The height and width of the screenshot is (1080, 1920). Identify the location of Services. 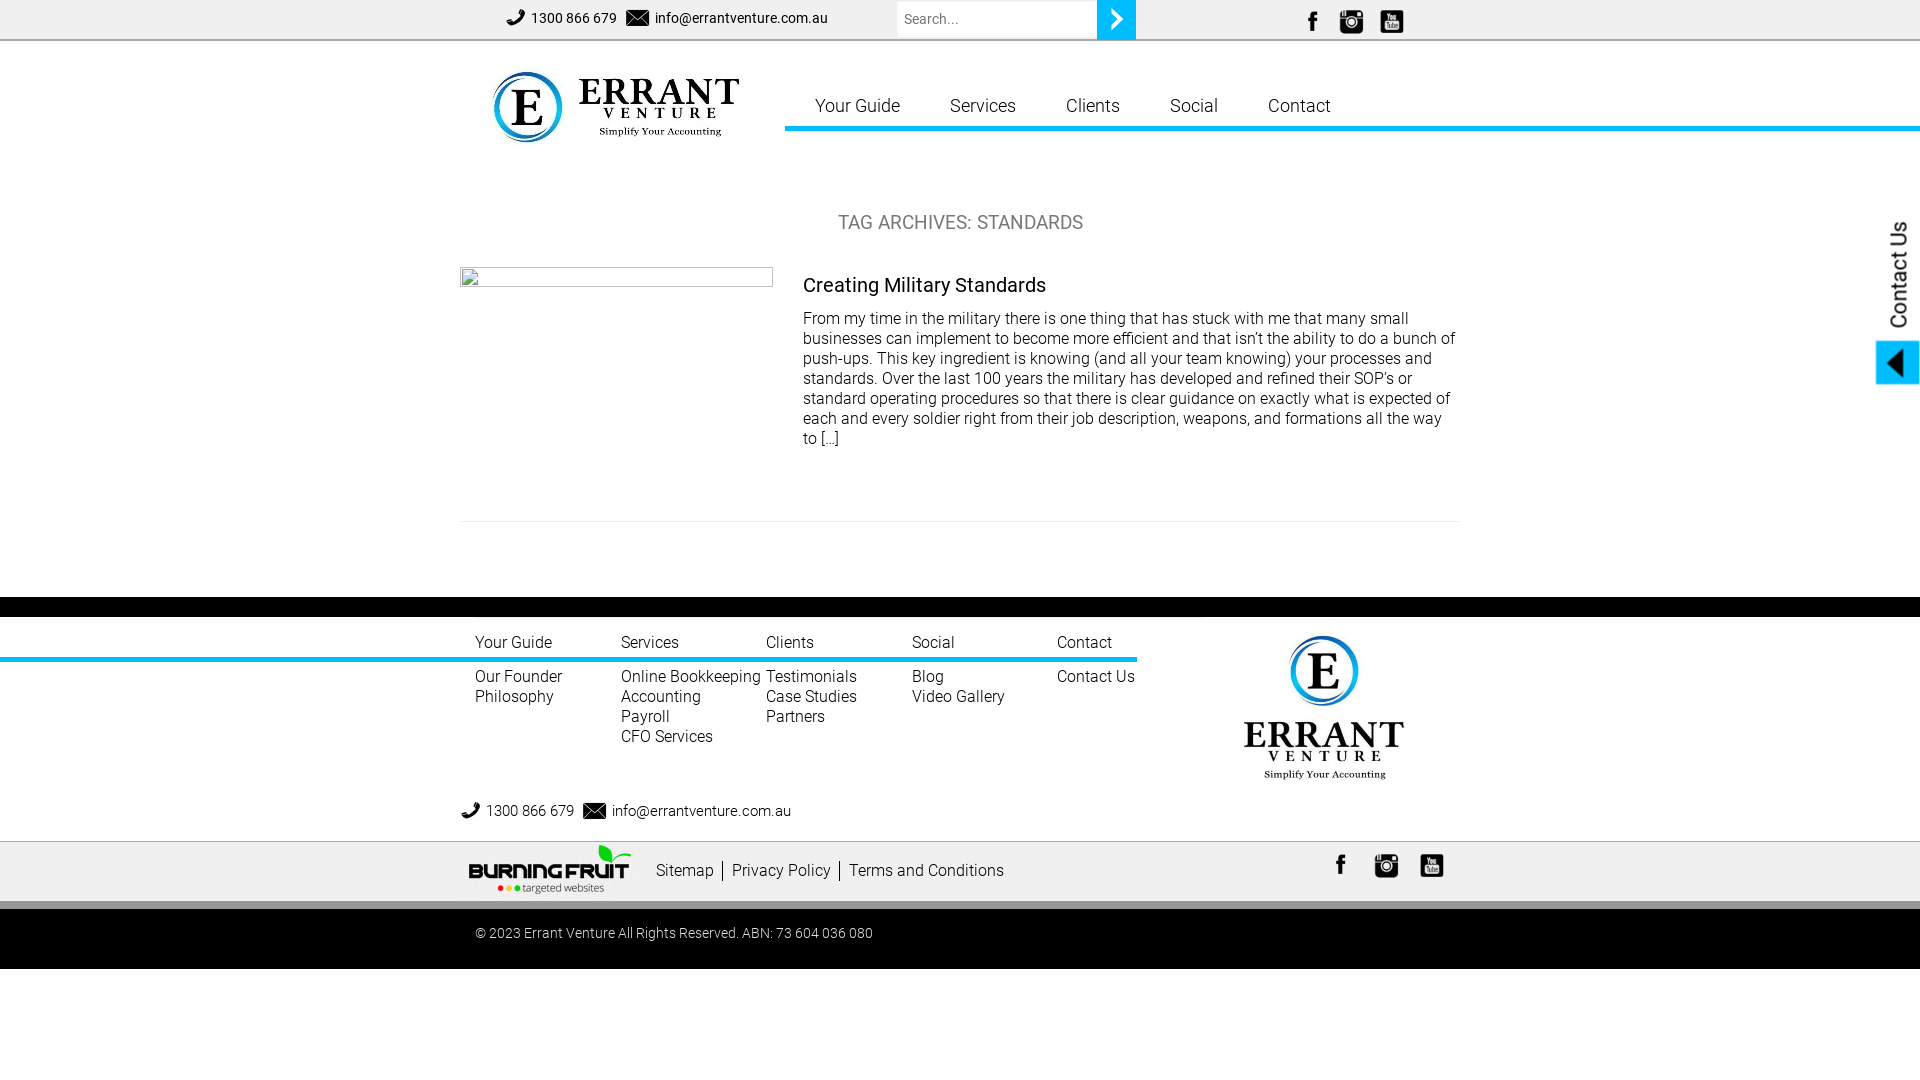
(693, 648).